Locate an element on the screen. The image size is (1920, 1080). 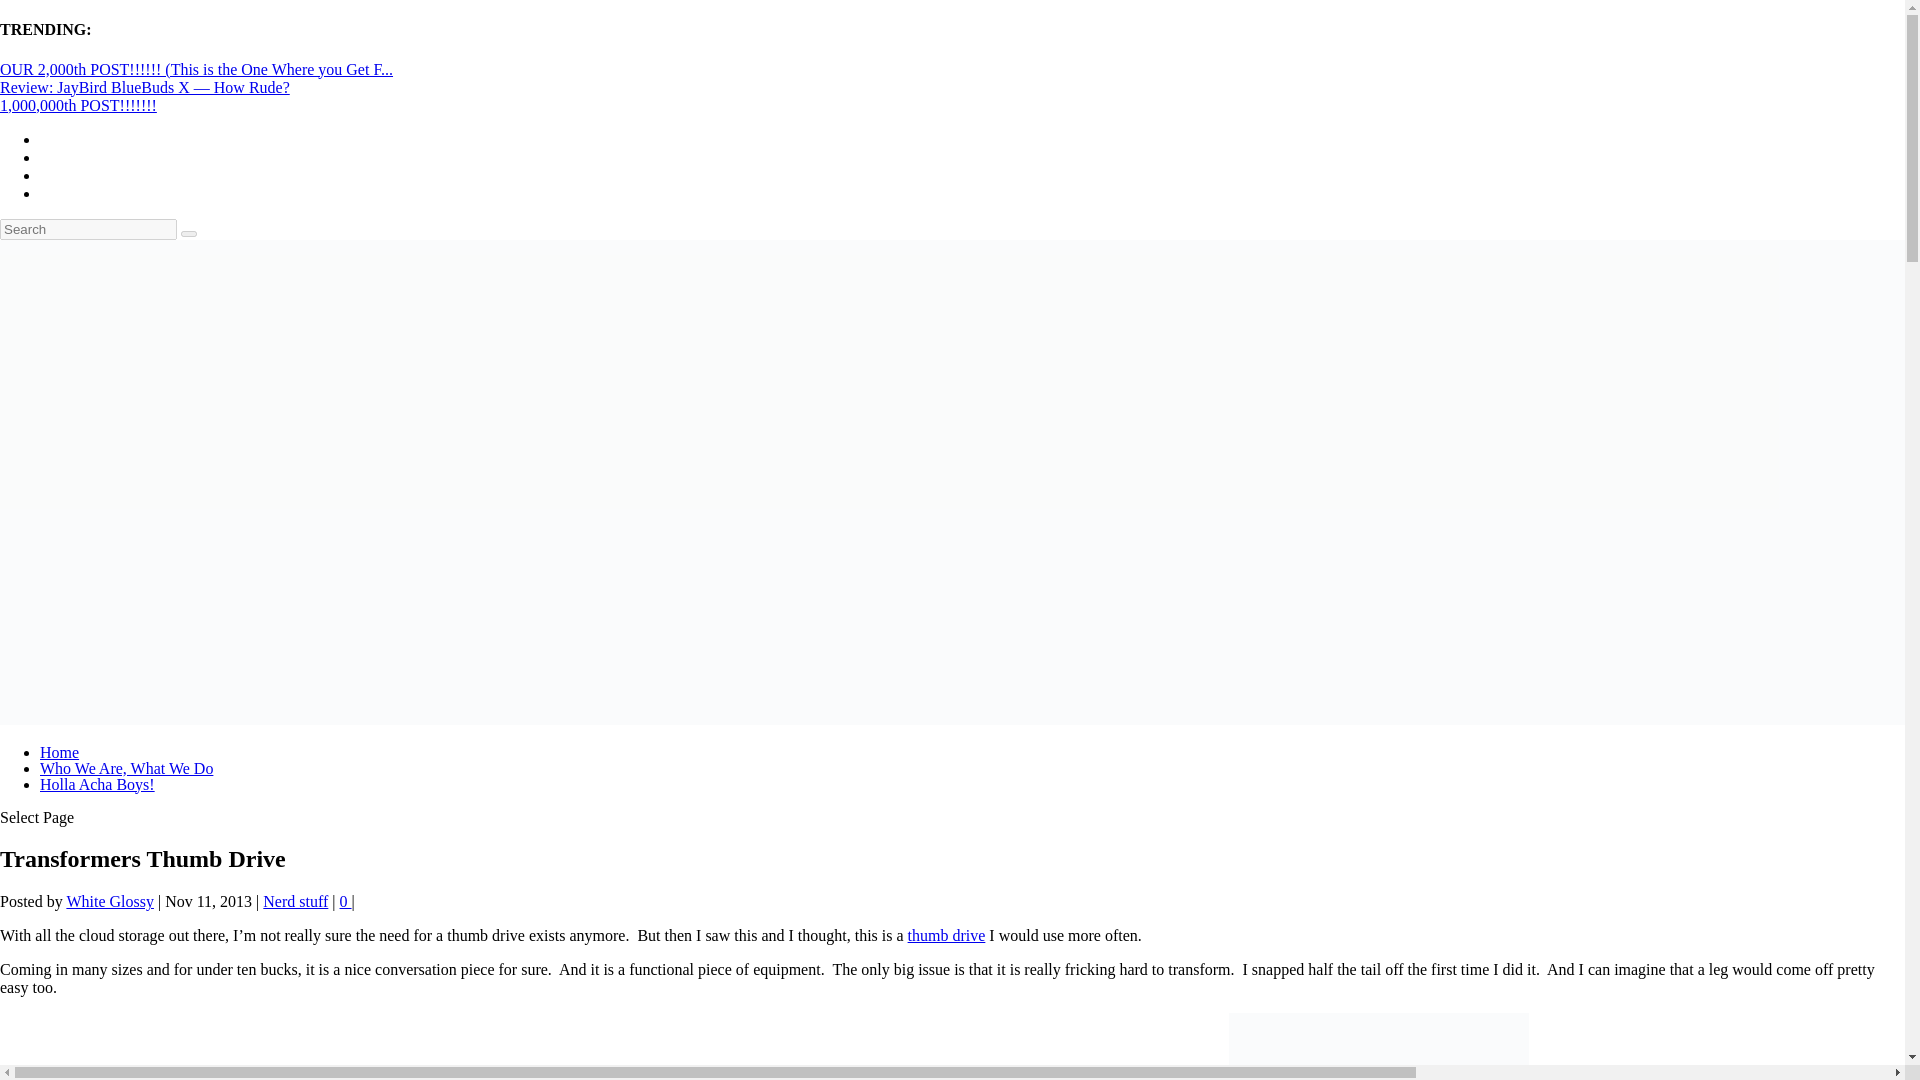
Who We Are, What We Do is located at coordinates (126, 768).